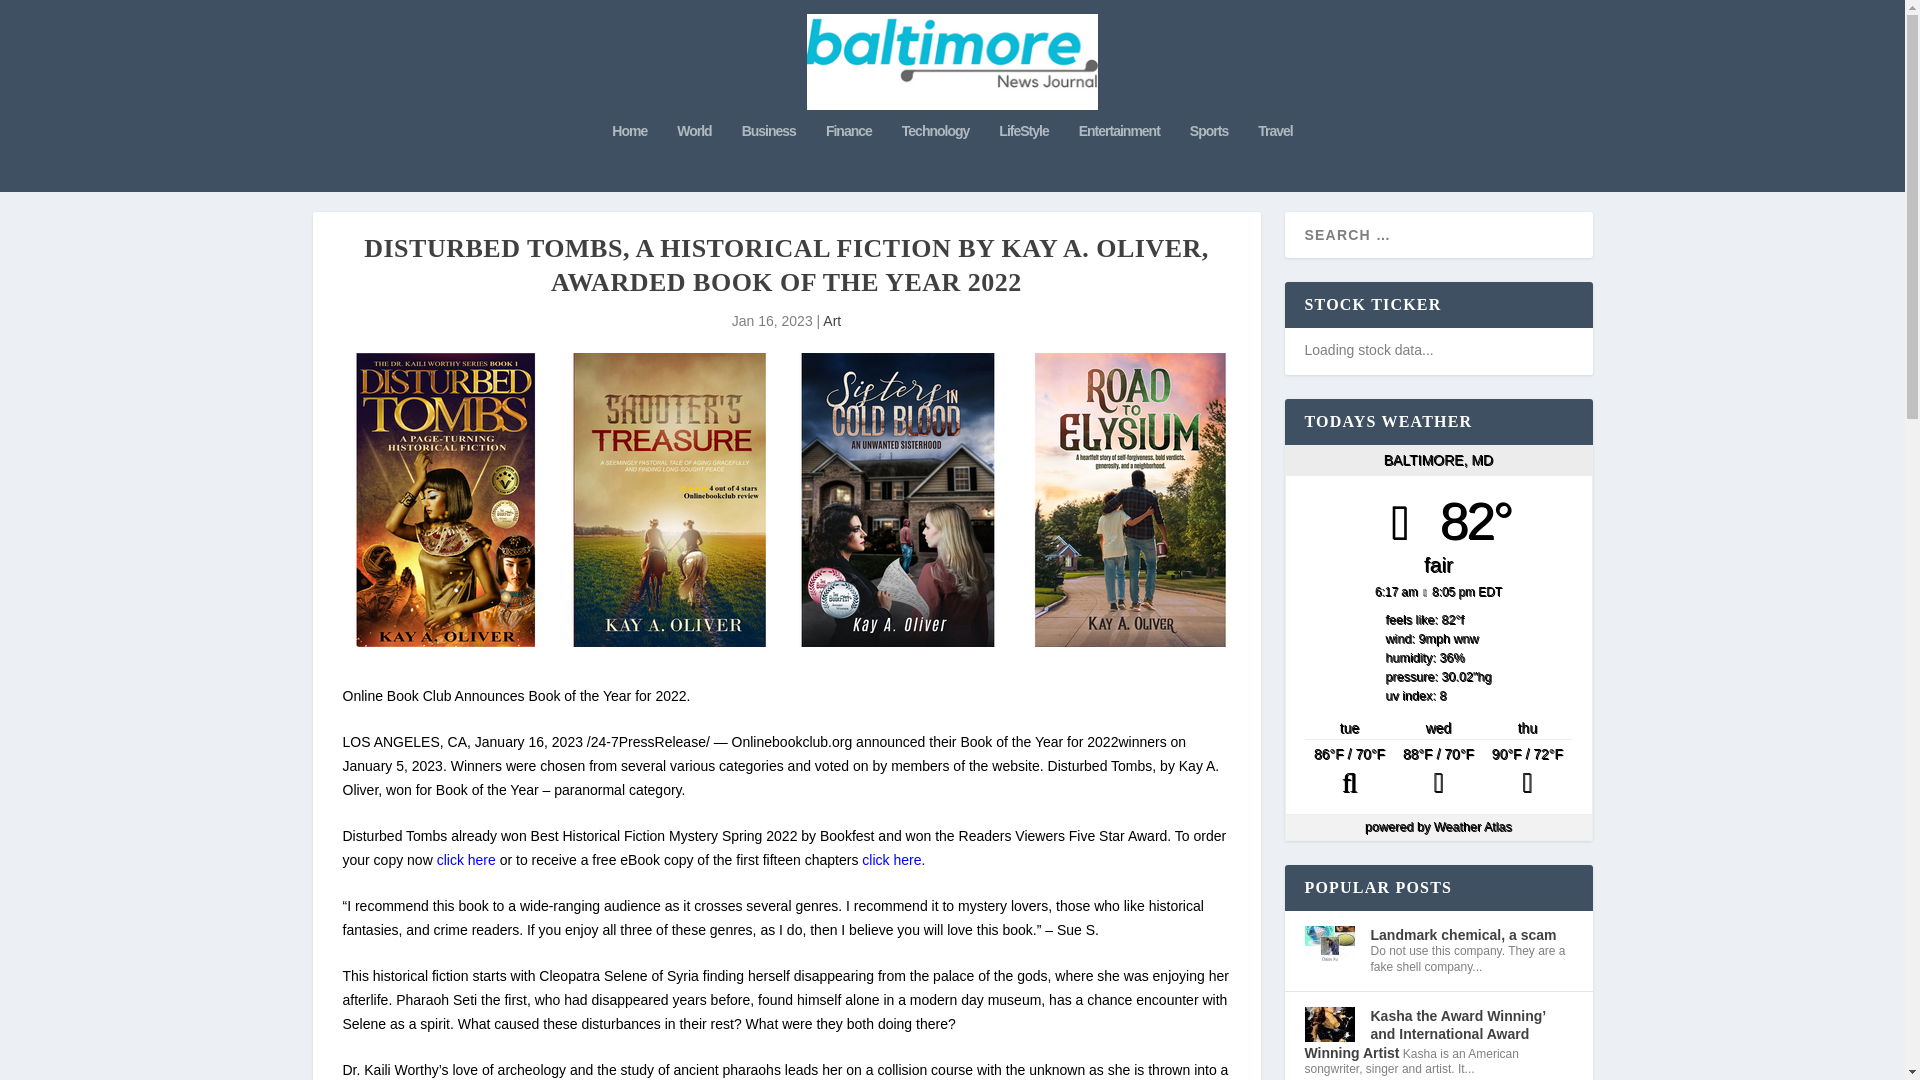 The height and width of the screenshot is (1080, 1920). I want to click on Art, so click(832, 321).